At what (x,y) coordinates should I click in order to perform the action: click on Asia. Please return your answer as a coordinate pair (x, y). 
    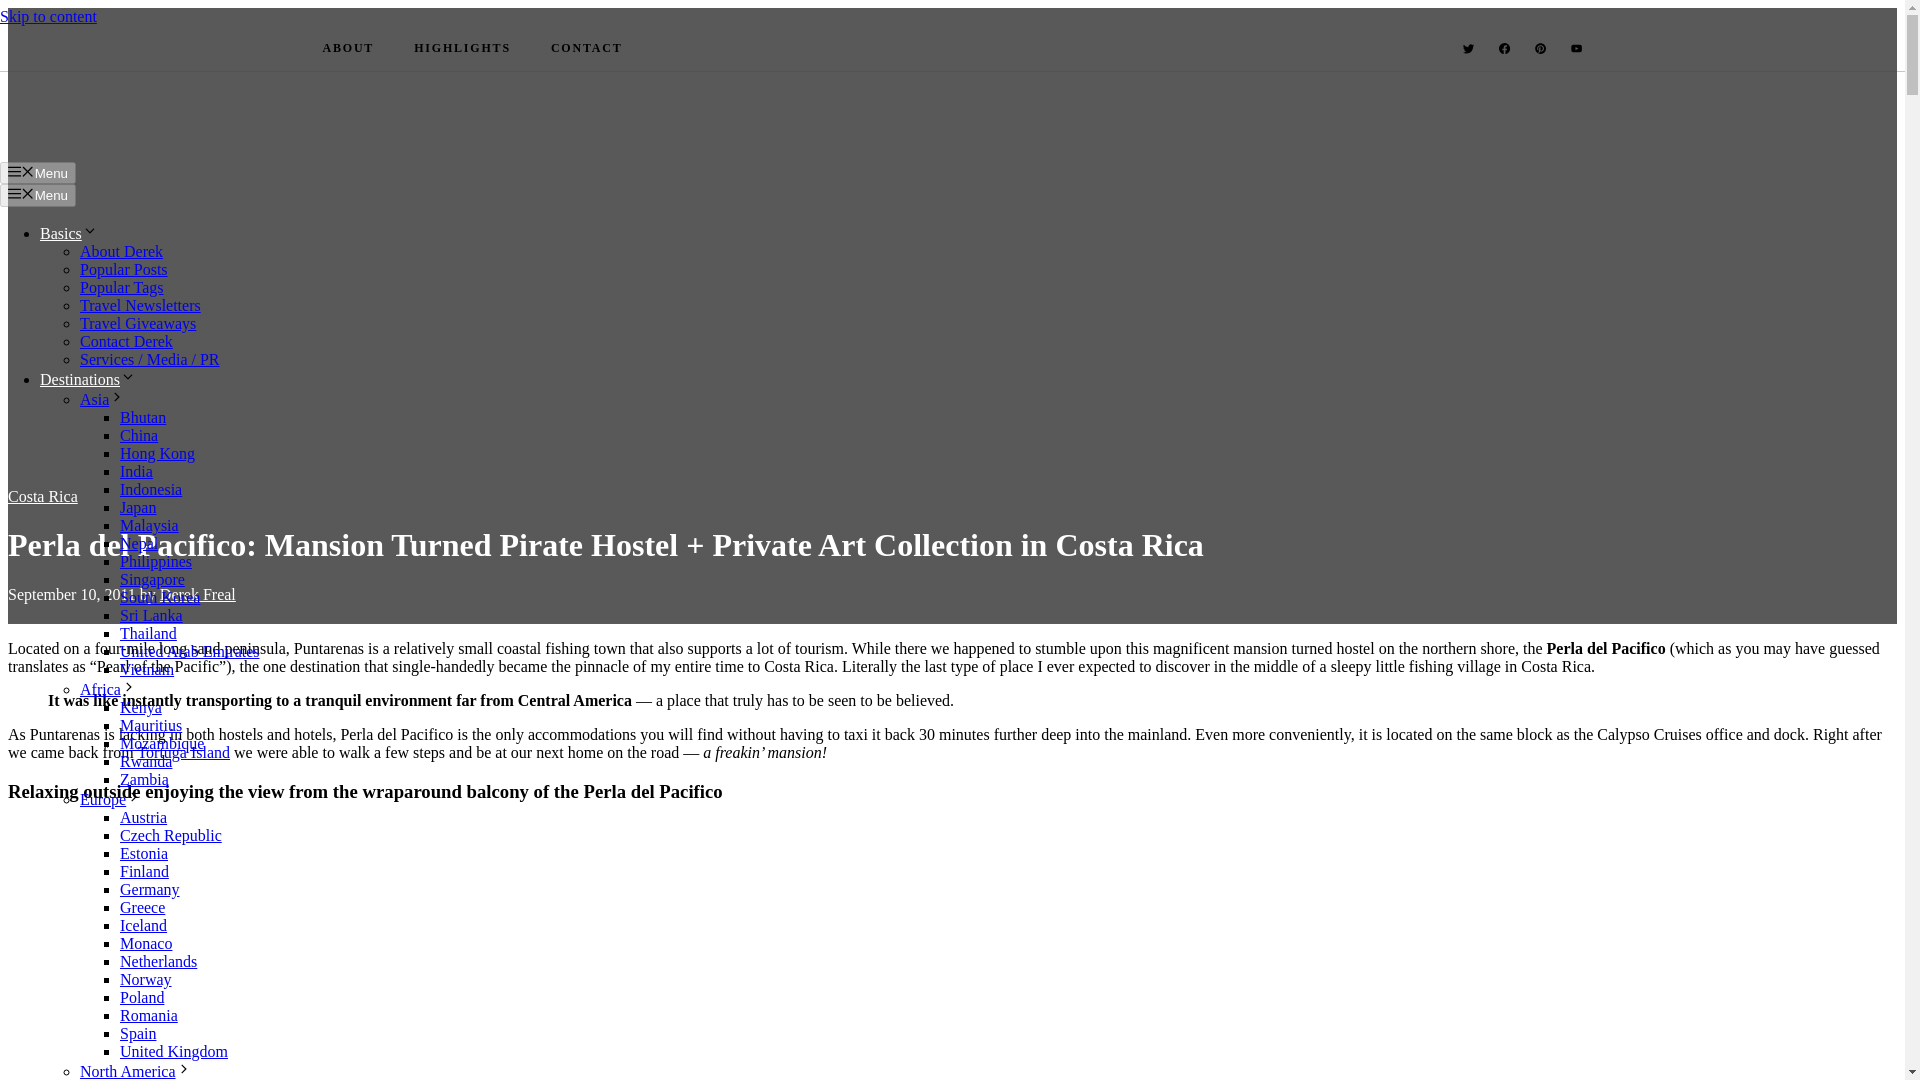
    Looking at the image, I should click on (102, 399).